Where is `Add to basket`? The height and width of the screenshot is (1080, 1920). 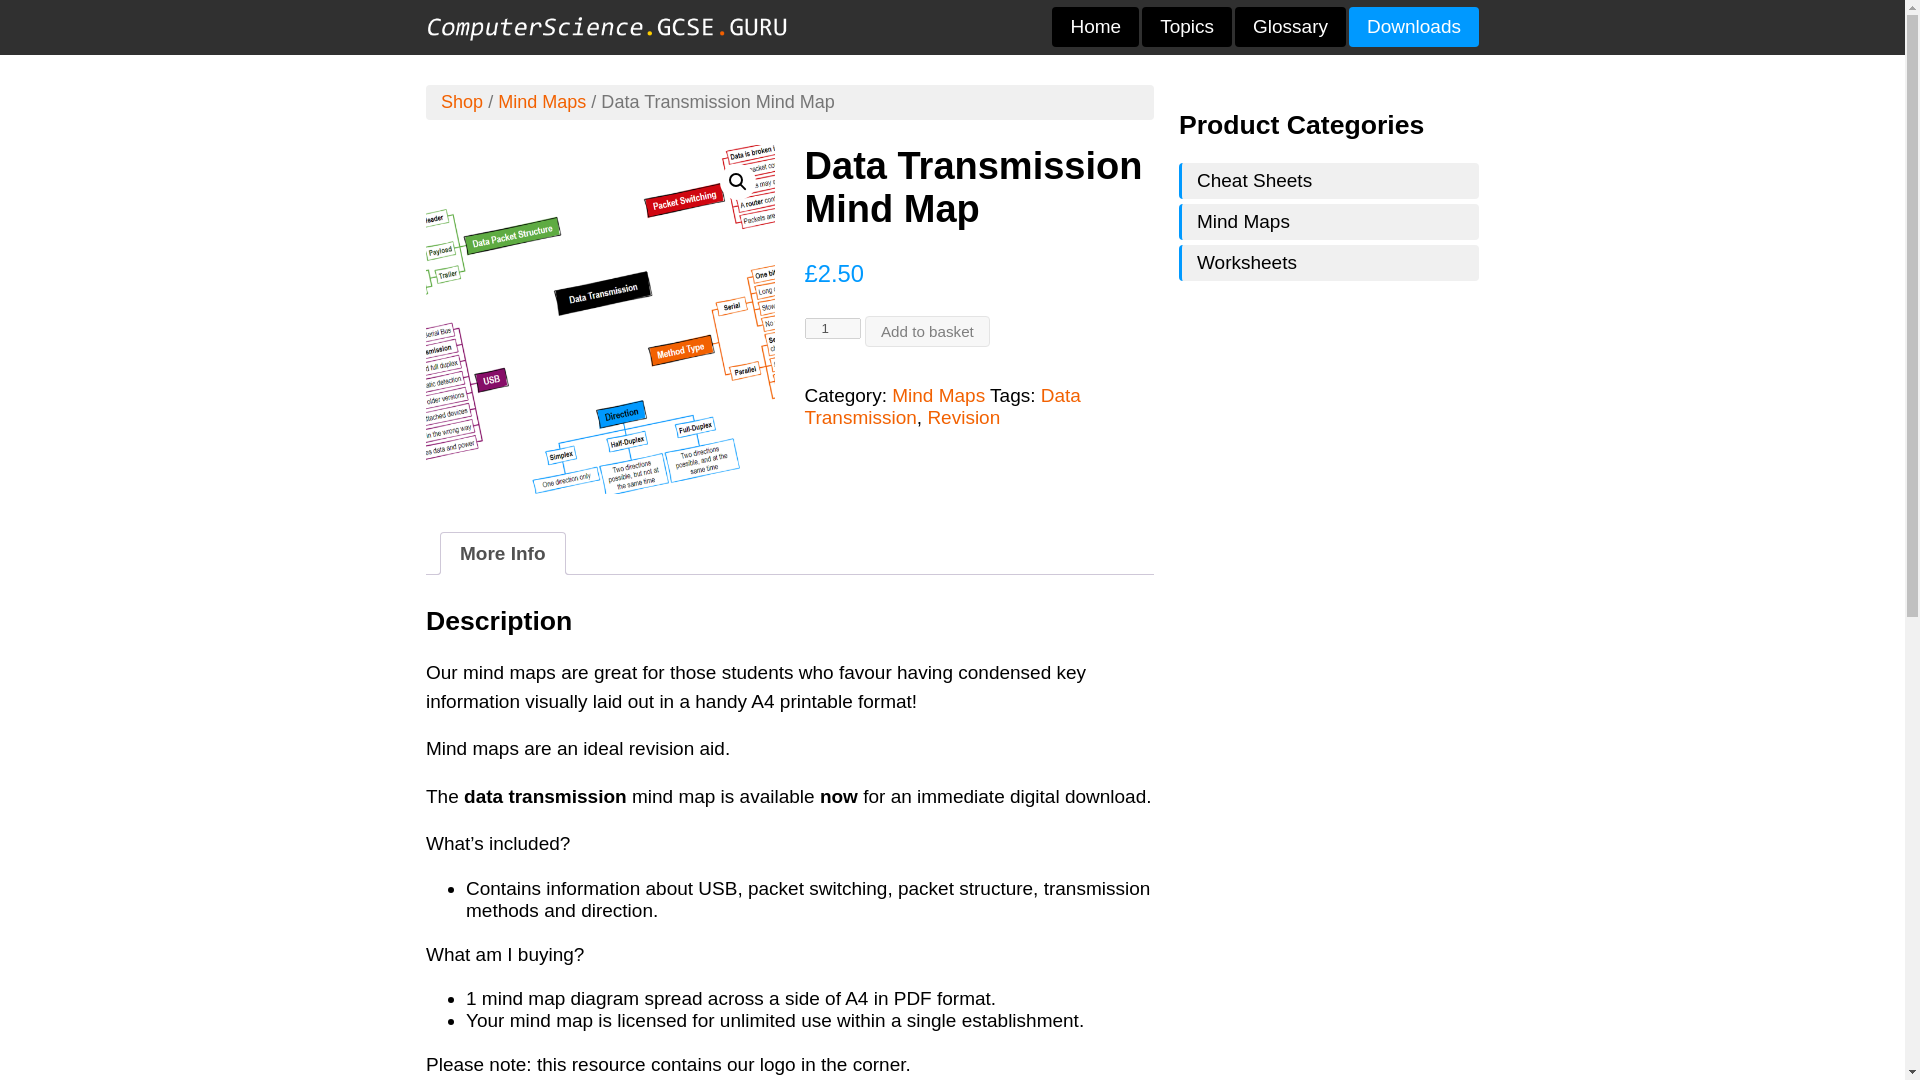
Add to basket is located at coordinates (928, 331).